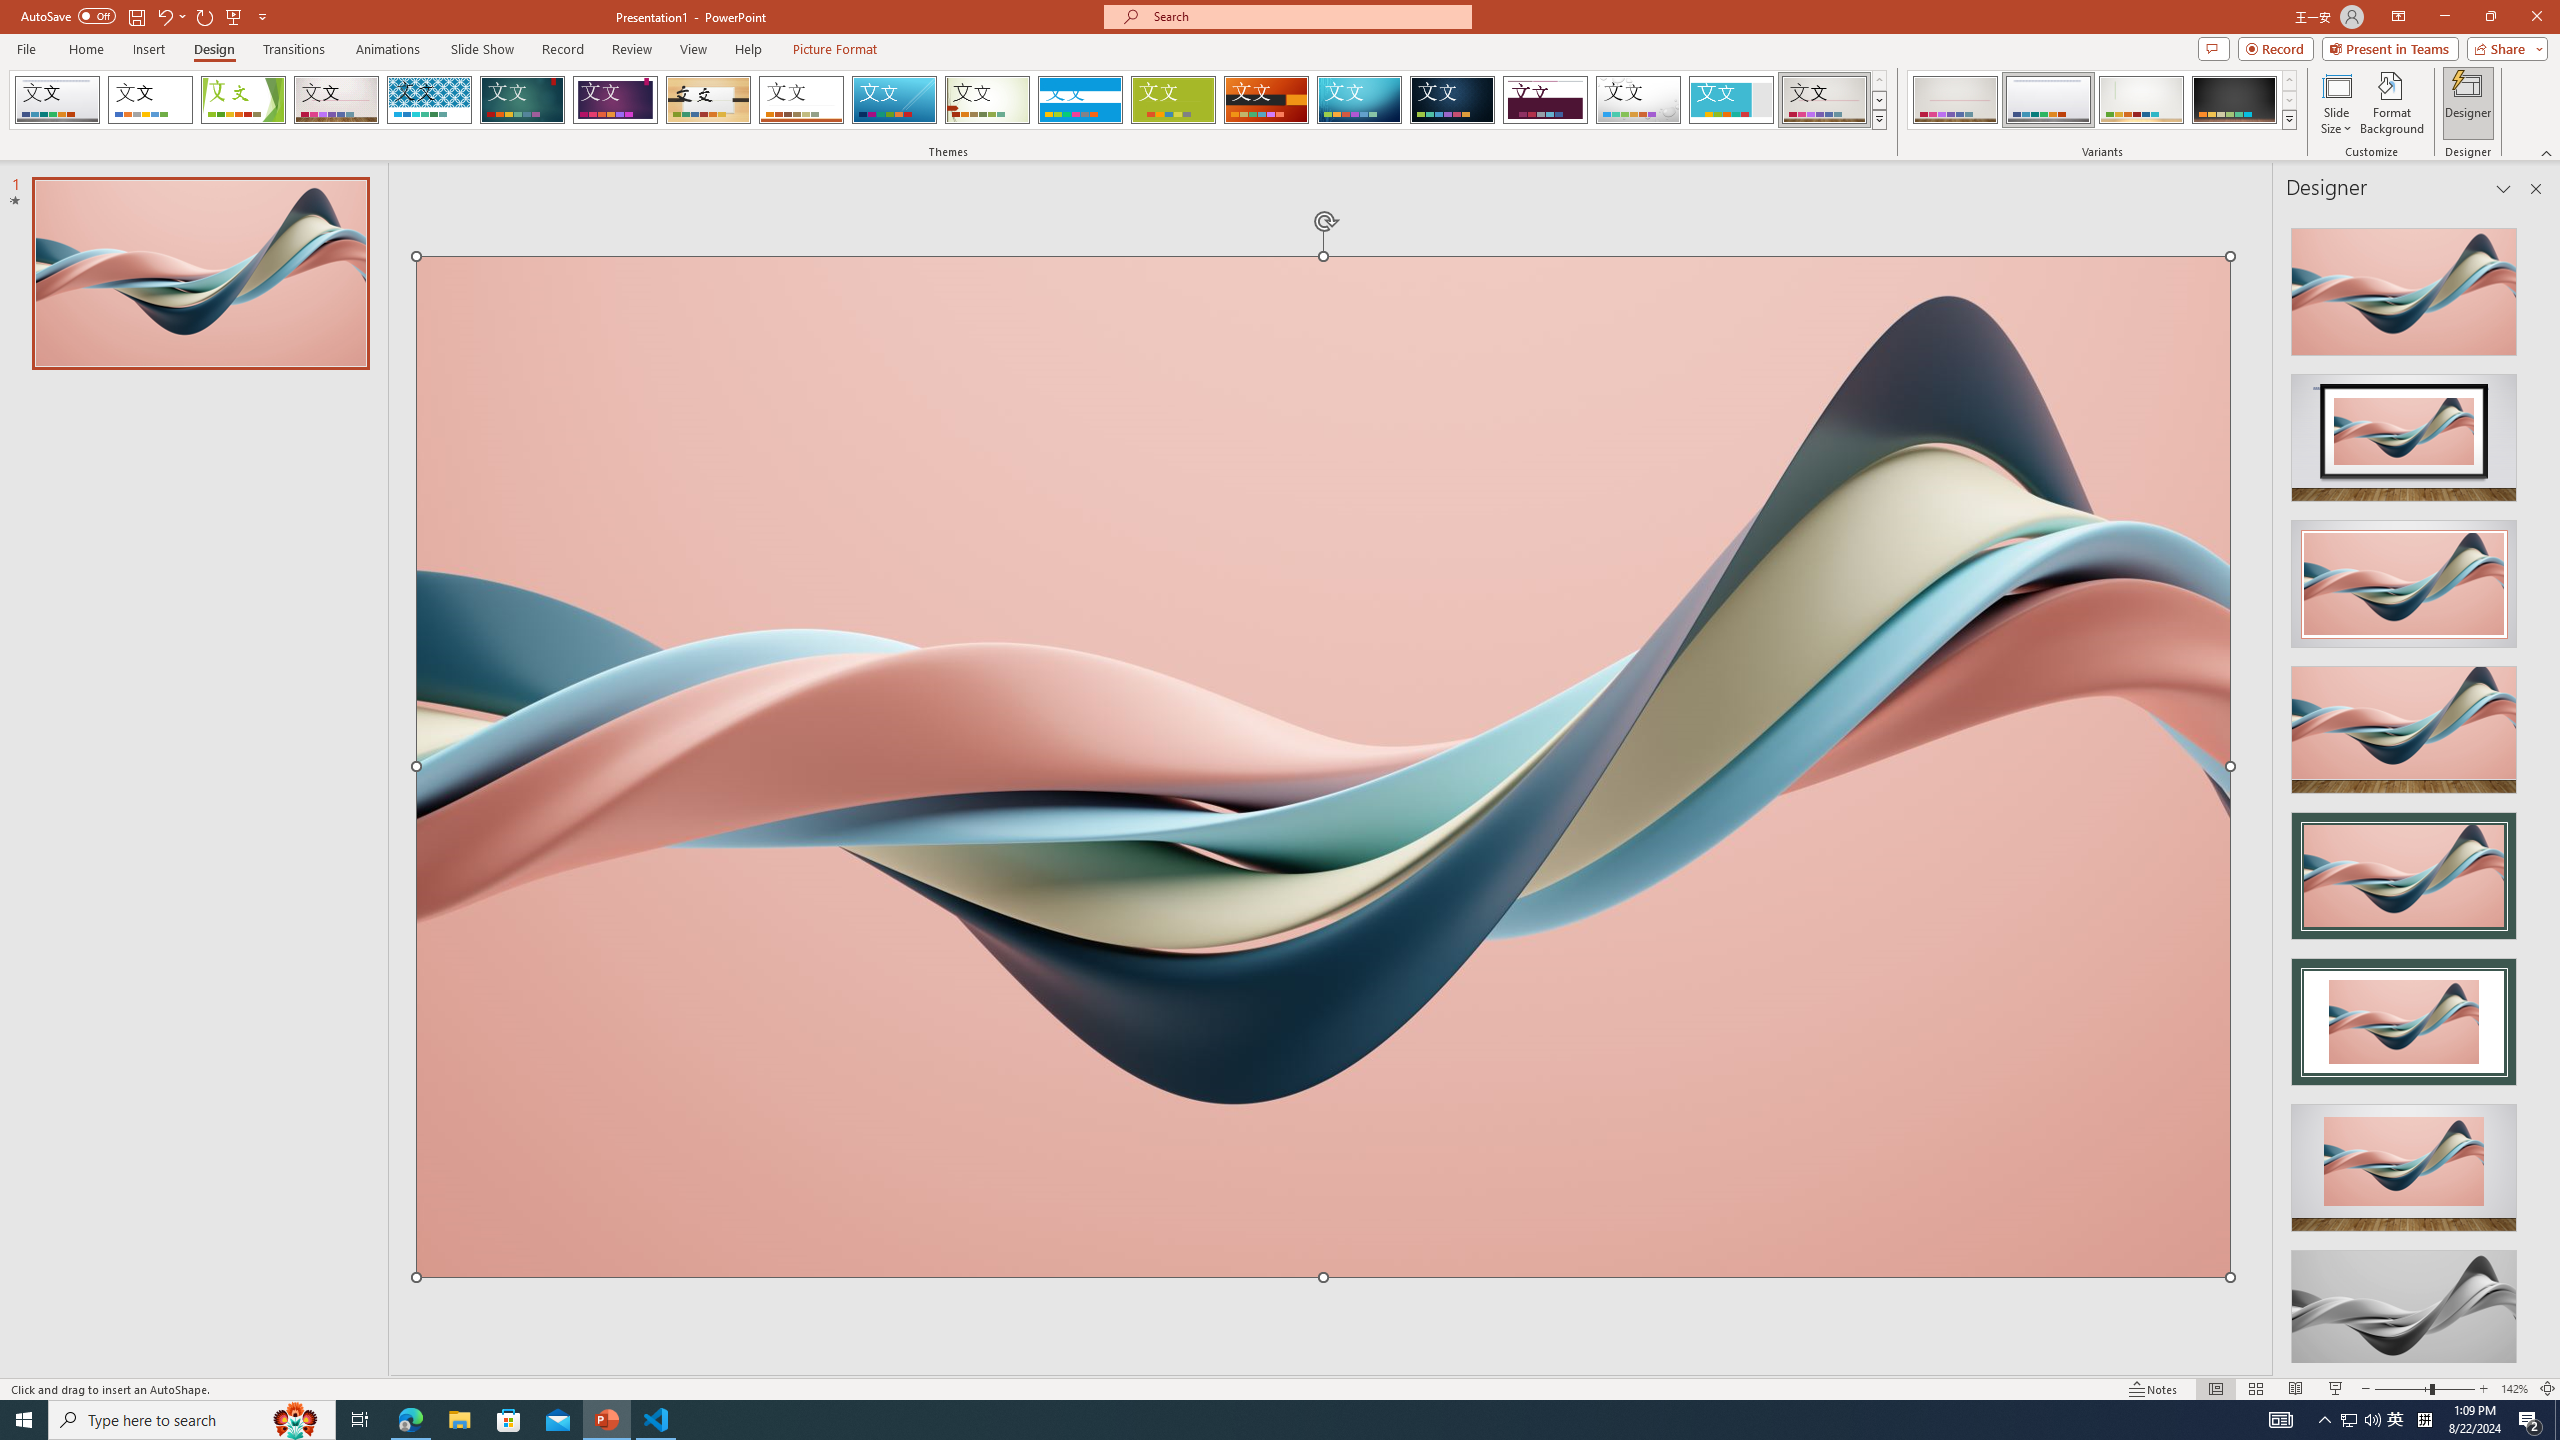 The height and width of the screenshot is (1440, 2560). What do you see at coordinates (522, 100) in the screenshot?
I see `Ion` at bounding box center [522, 100].